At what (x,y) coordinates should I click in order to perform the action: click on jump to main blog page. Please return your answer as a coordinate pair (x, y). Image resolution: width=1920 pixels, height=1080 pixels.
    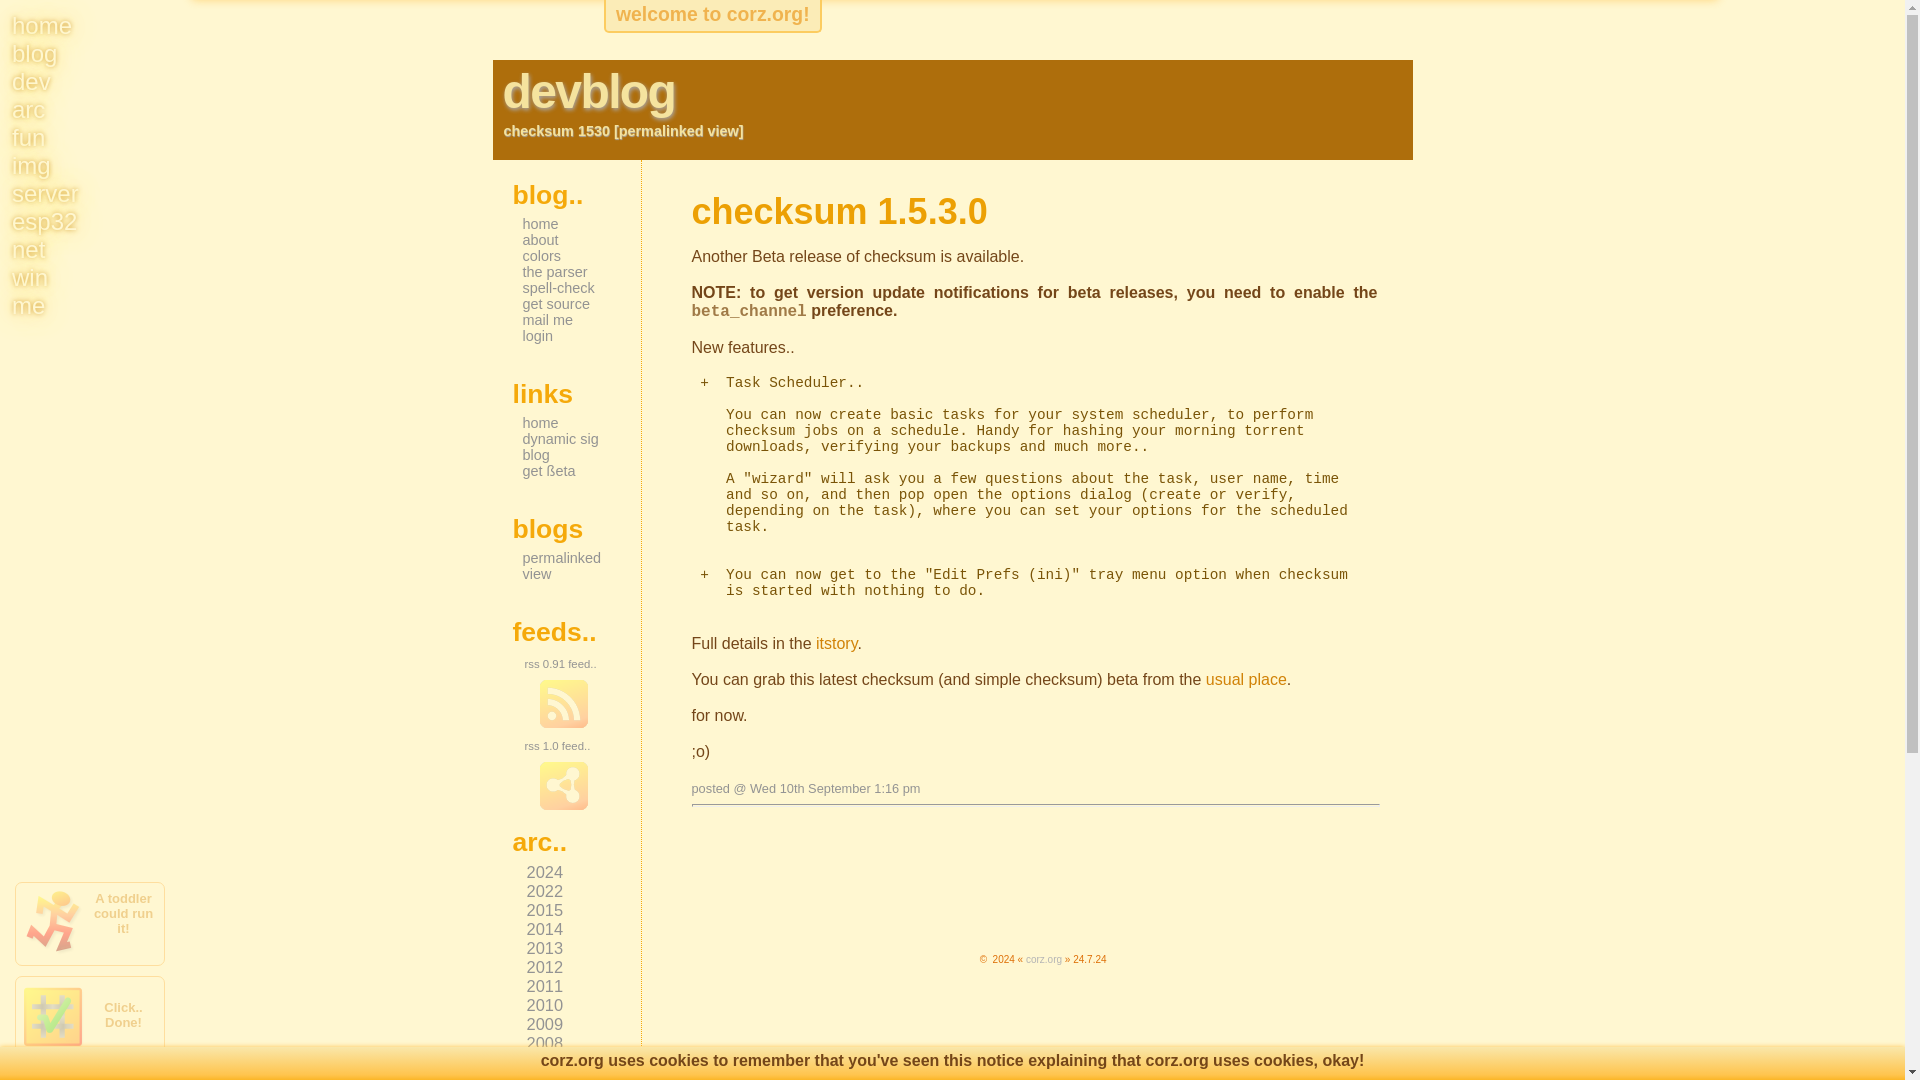
    Looking at the image, I should click on (1043, 959).